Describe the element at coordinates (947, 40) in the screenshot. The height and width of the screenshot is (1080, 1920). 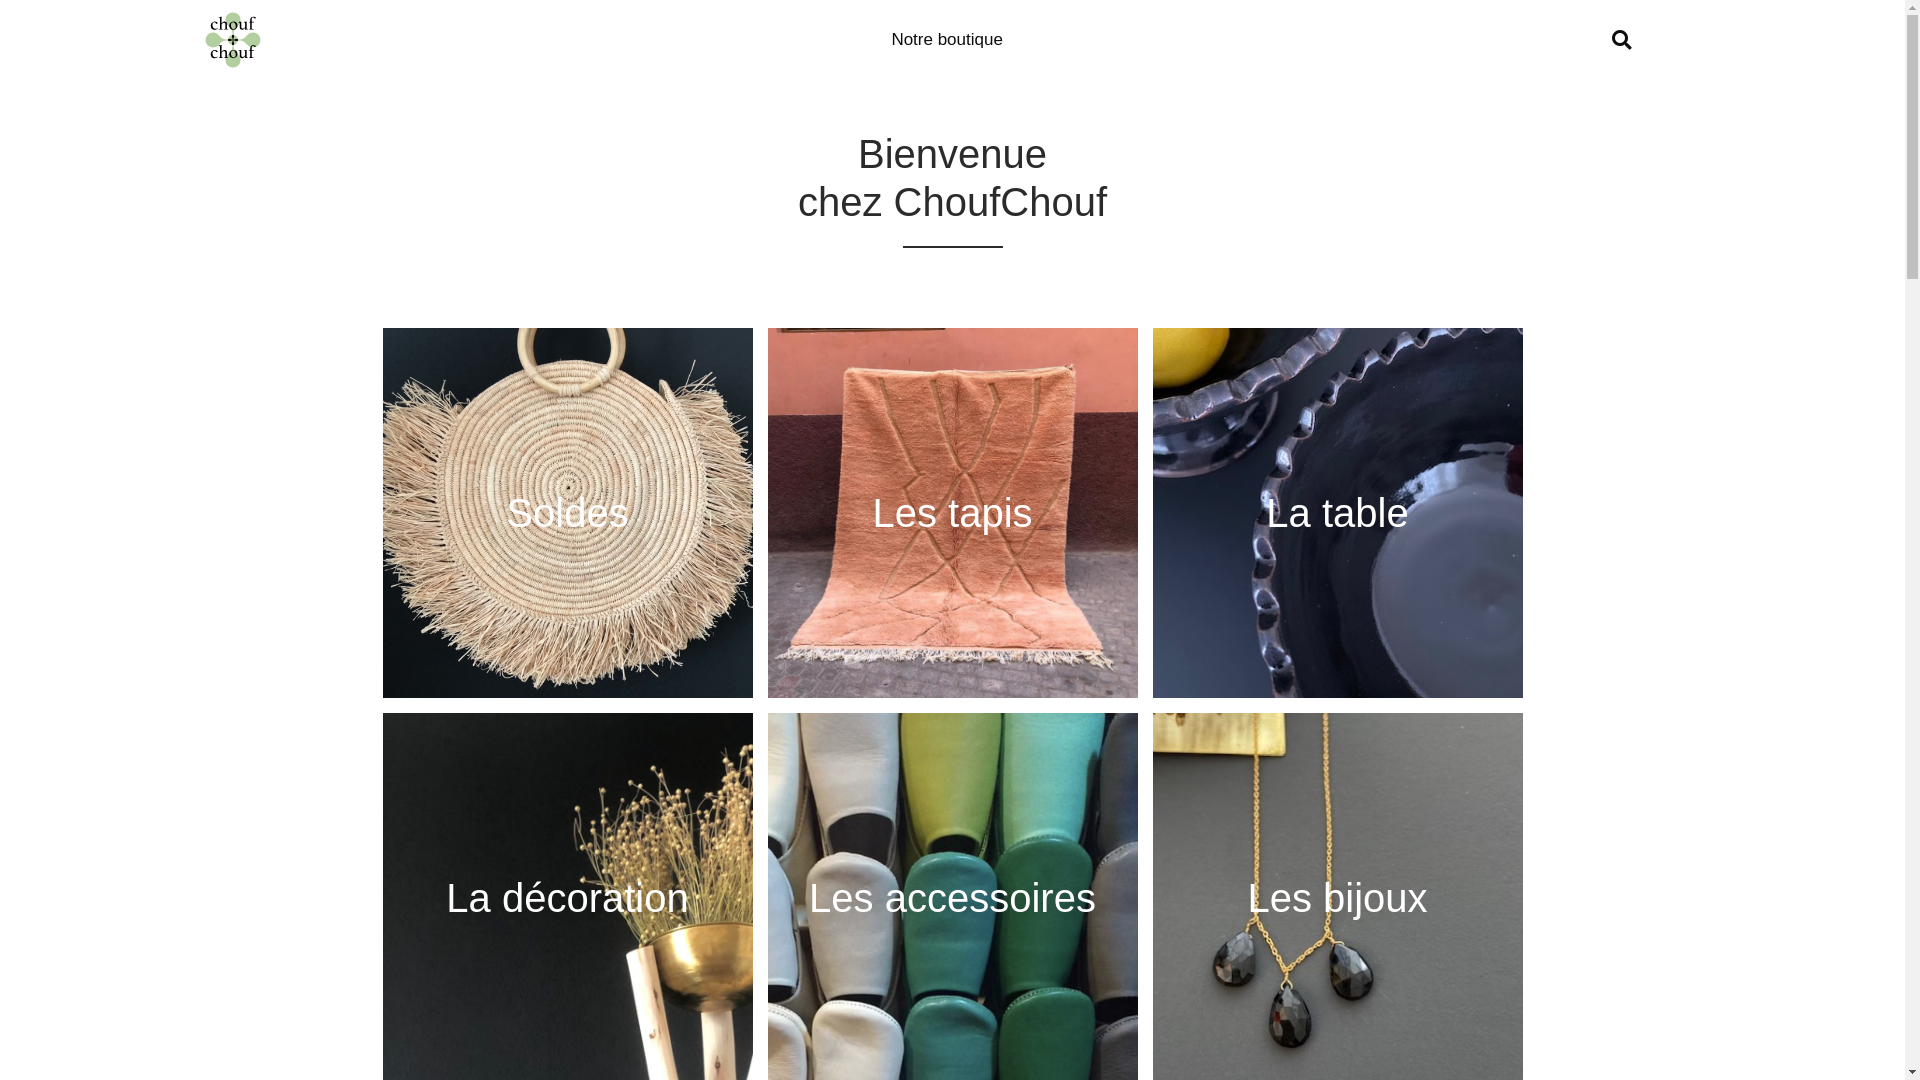
I see `Notre boutique` at that location.